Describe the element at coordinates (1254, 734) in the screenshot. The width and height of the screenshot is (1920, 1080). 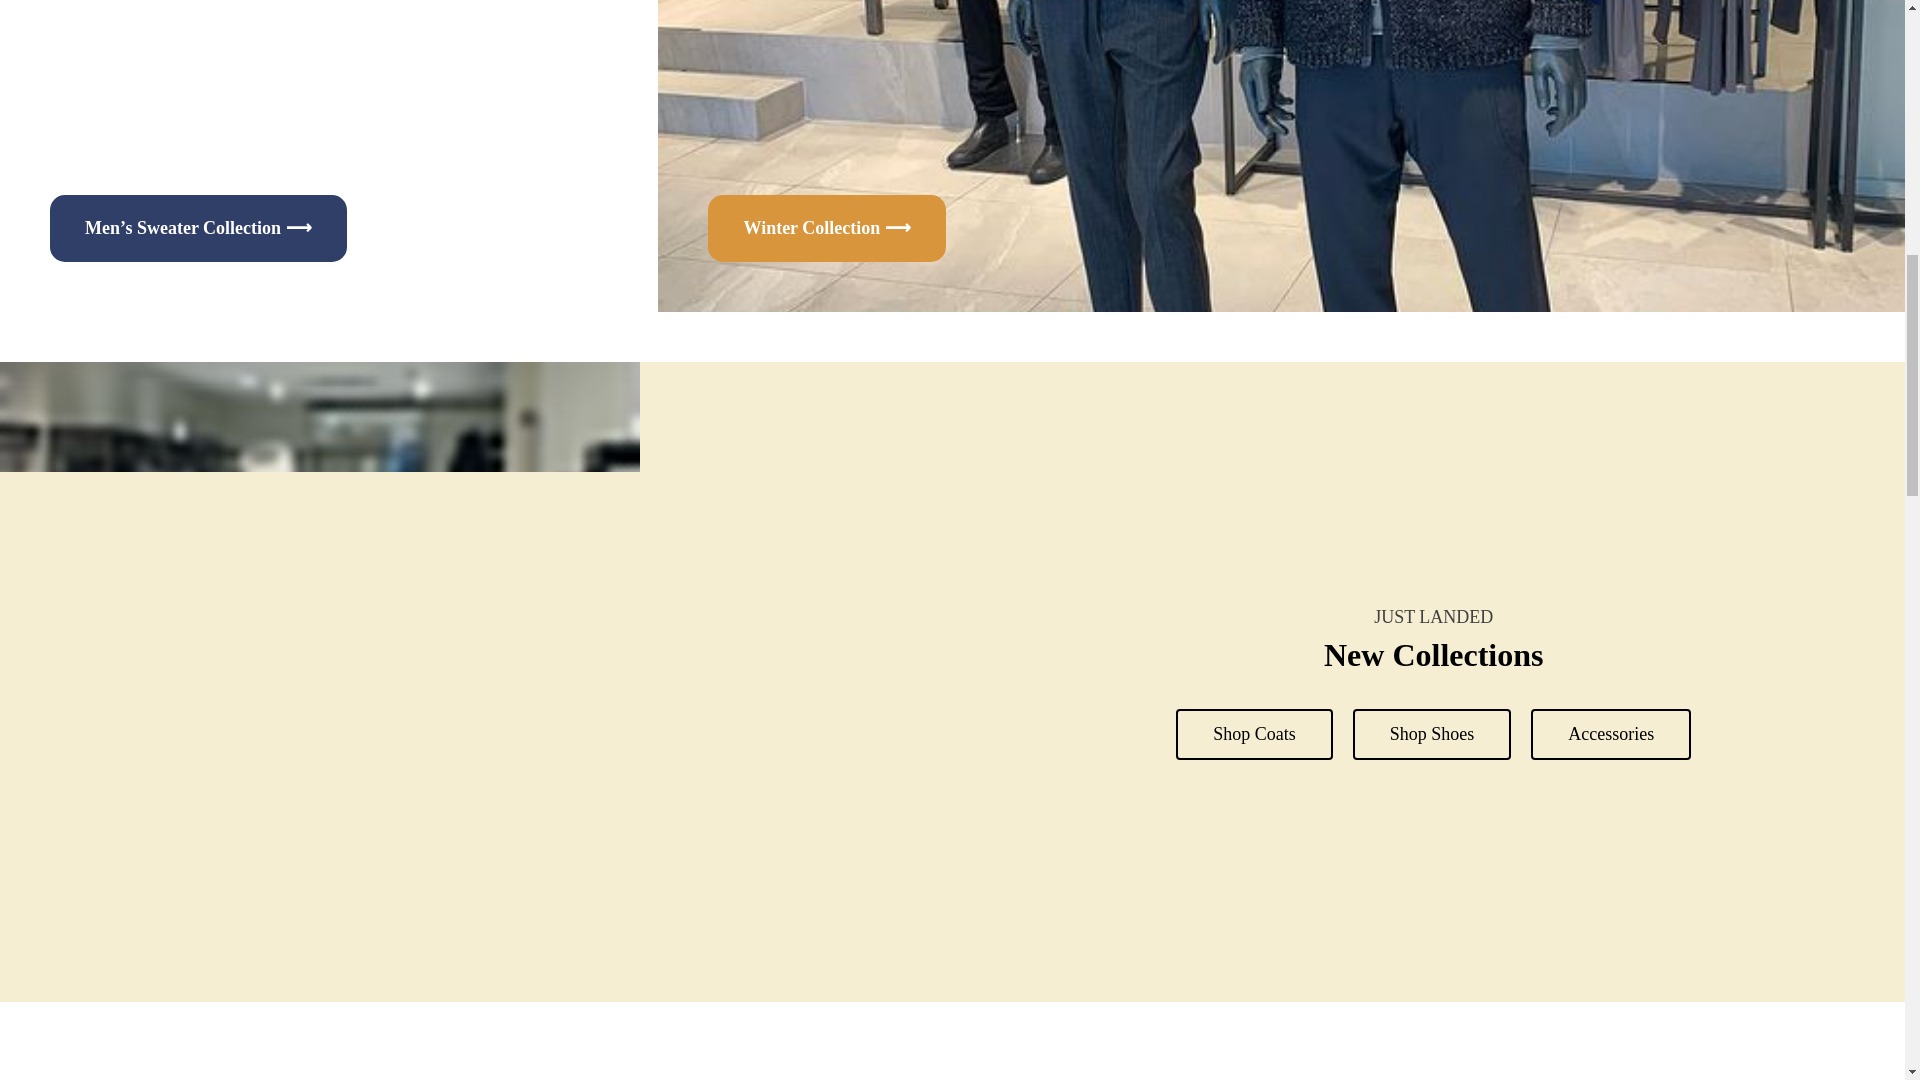
I see `Shop Coats` at that location.